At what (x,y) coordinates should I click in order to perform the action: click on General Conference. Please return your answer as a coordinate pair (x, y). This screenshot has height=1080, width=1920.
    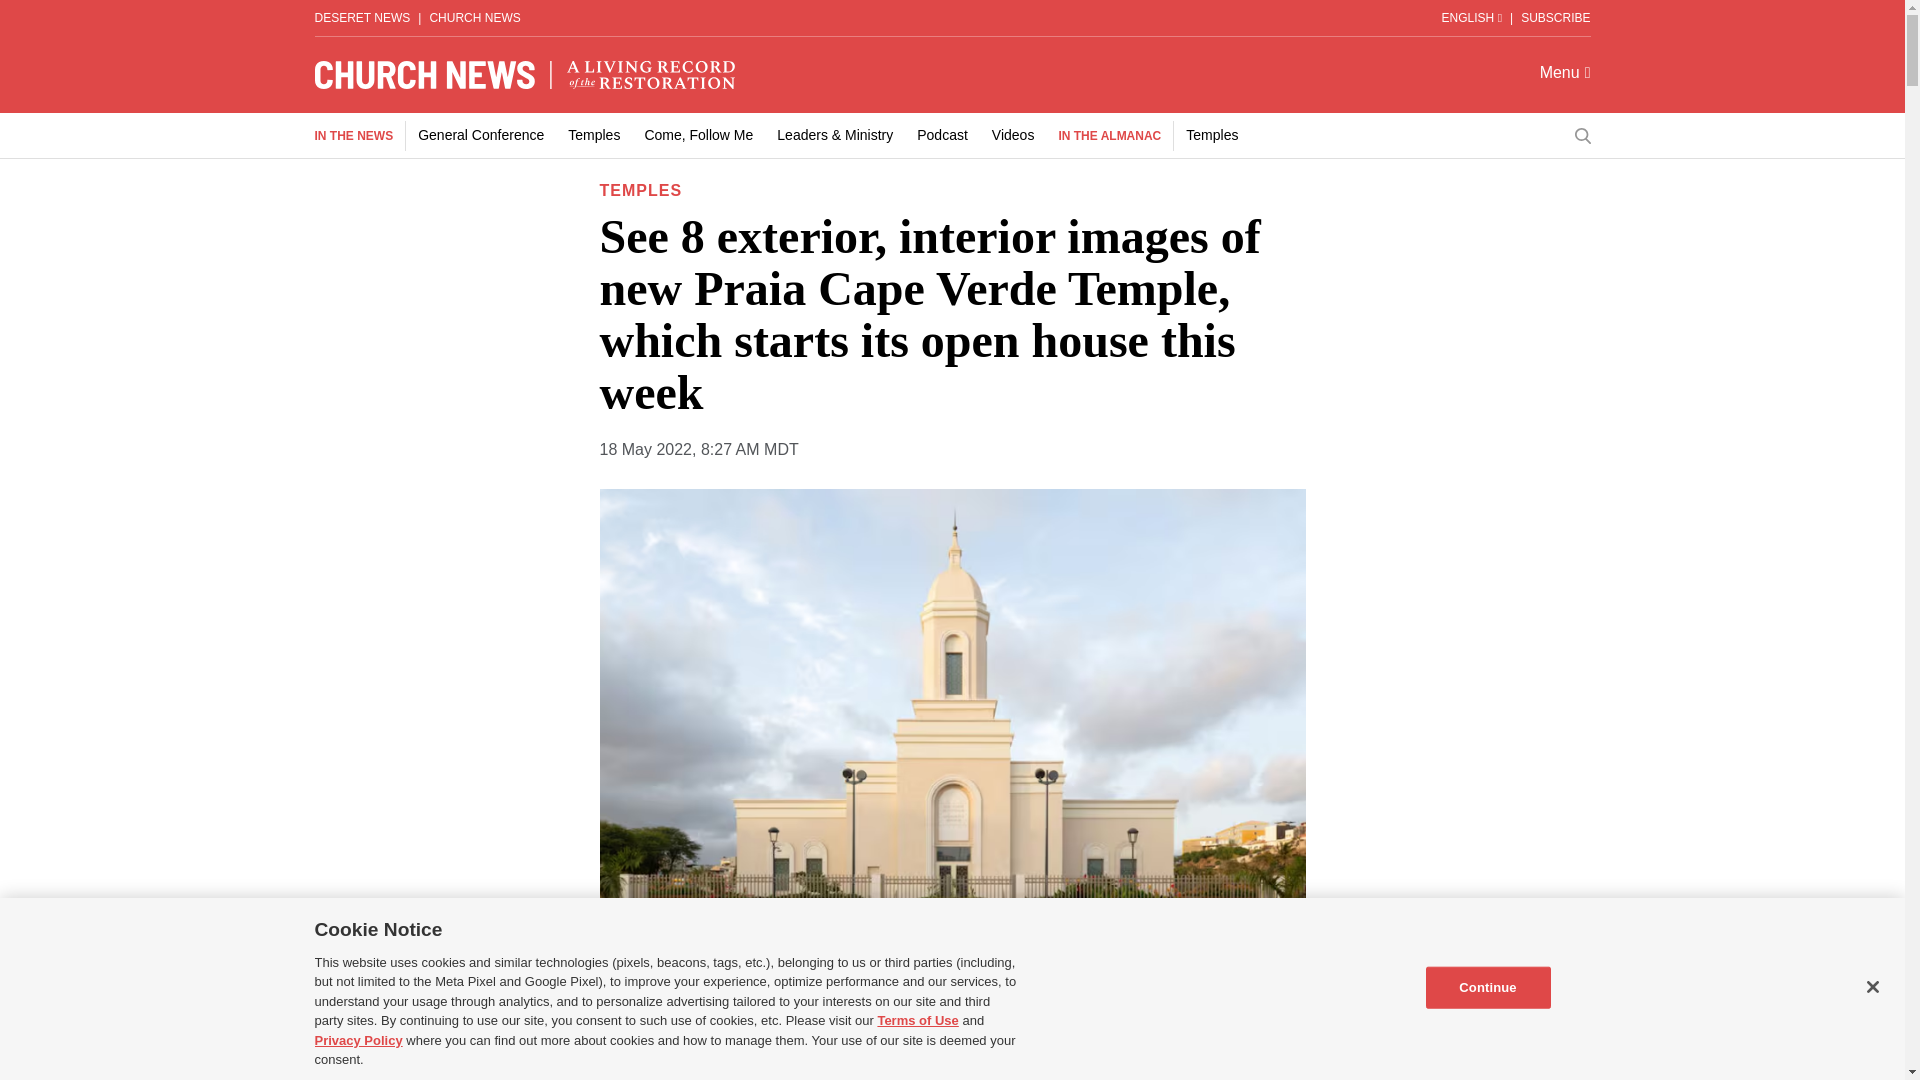
    Looking at the image, I should click on (480, 134).